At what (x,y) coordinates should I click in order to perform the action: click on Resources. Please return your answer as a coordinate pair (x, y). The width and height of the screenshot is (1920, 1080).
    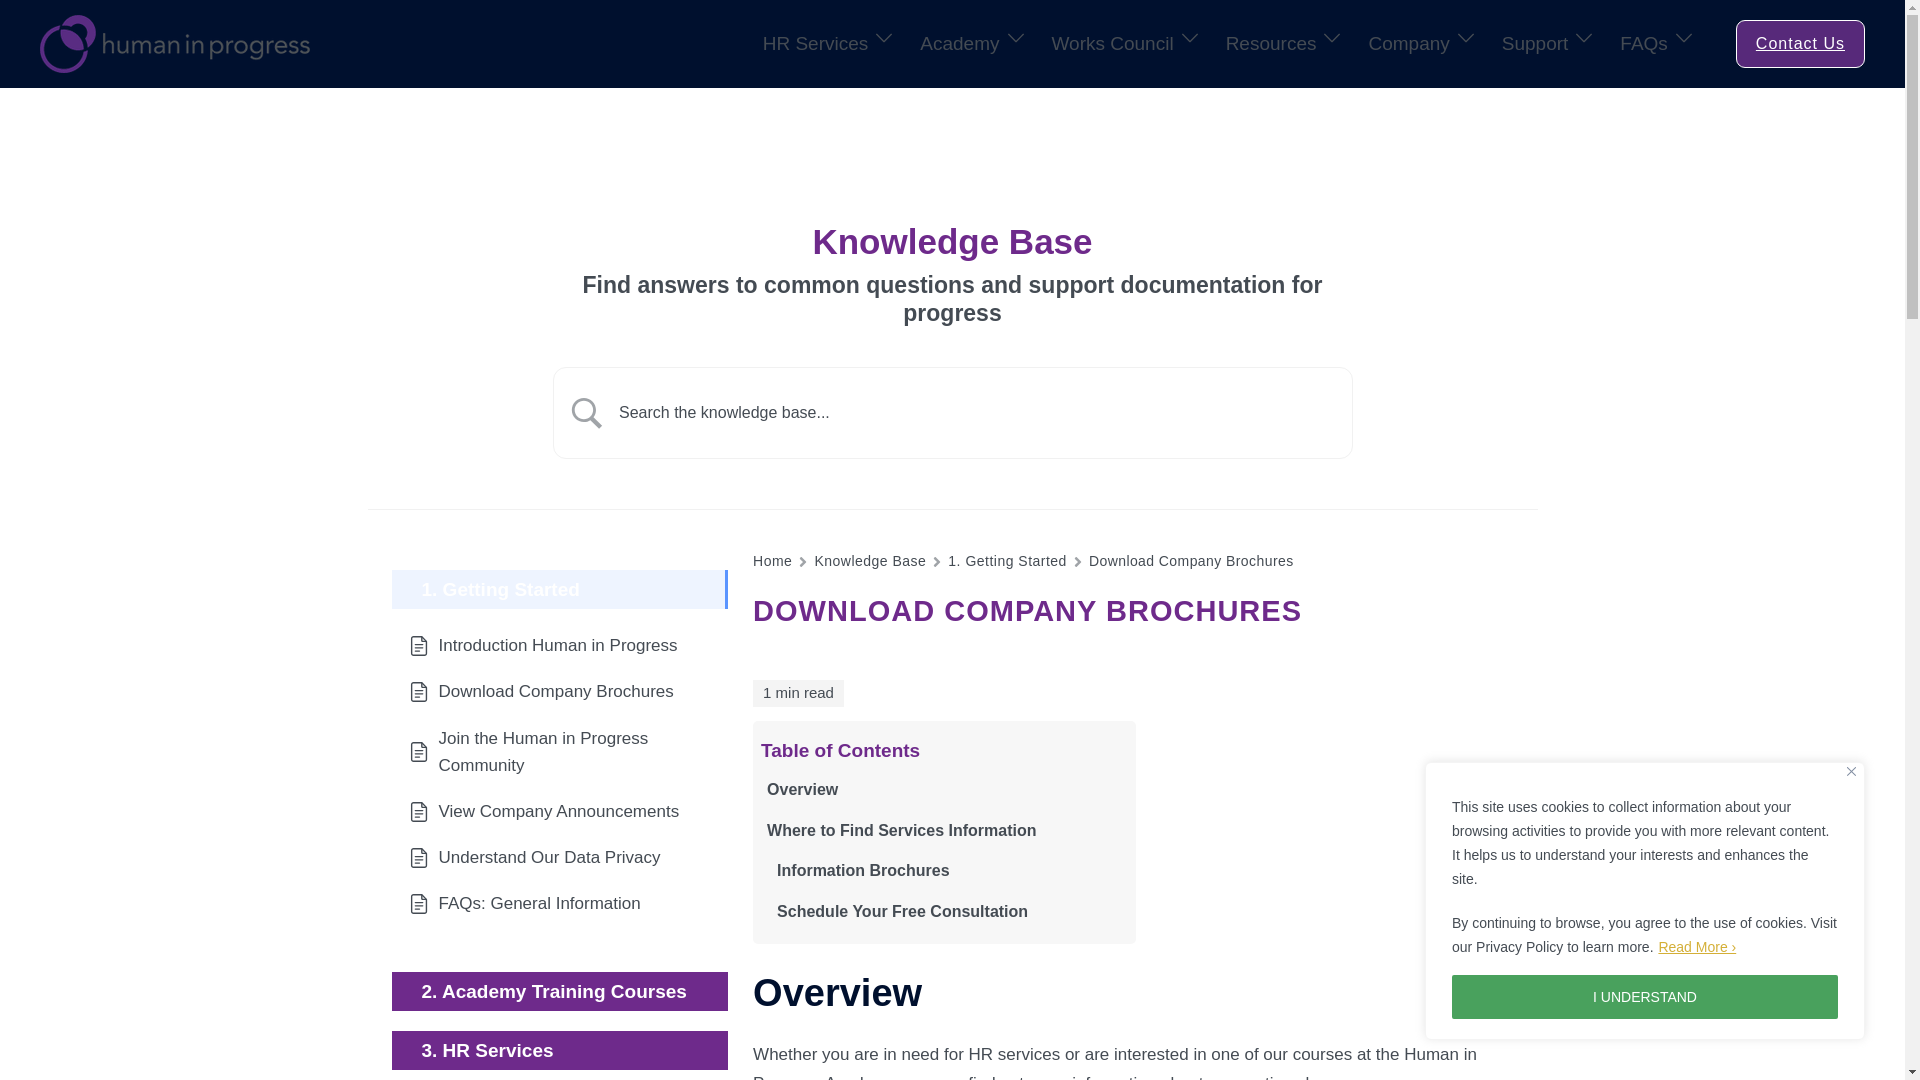
    Looking at the image, I should click on (1272, 44).